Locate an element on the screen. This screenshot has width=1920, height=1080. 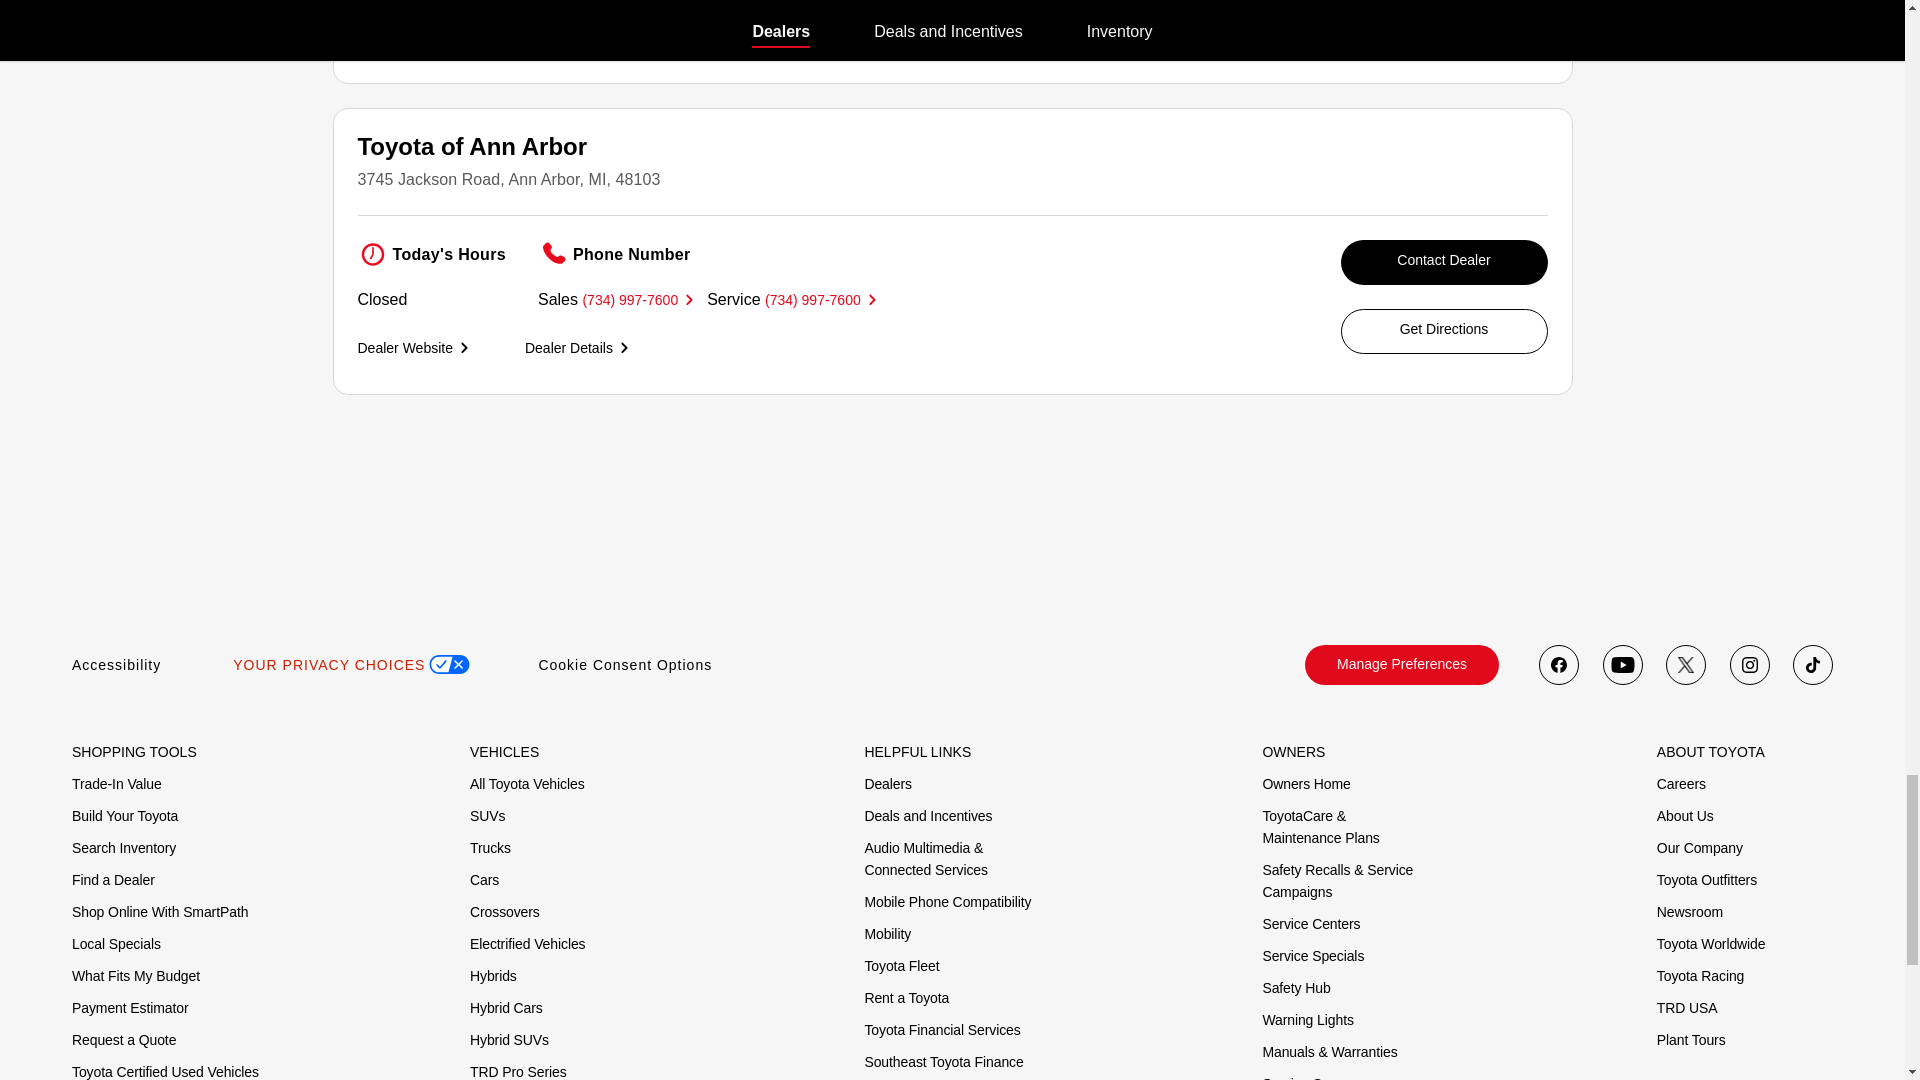
Deals and Incentives  is located at coordinates (928, 816).